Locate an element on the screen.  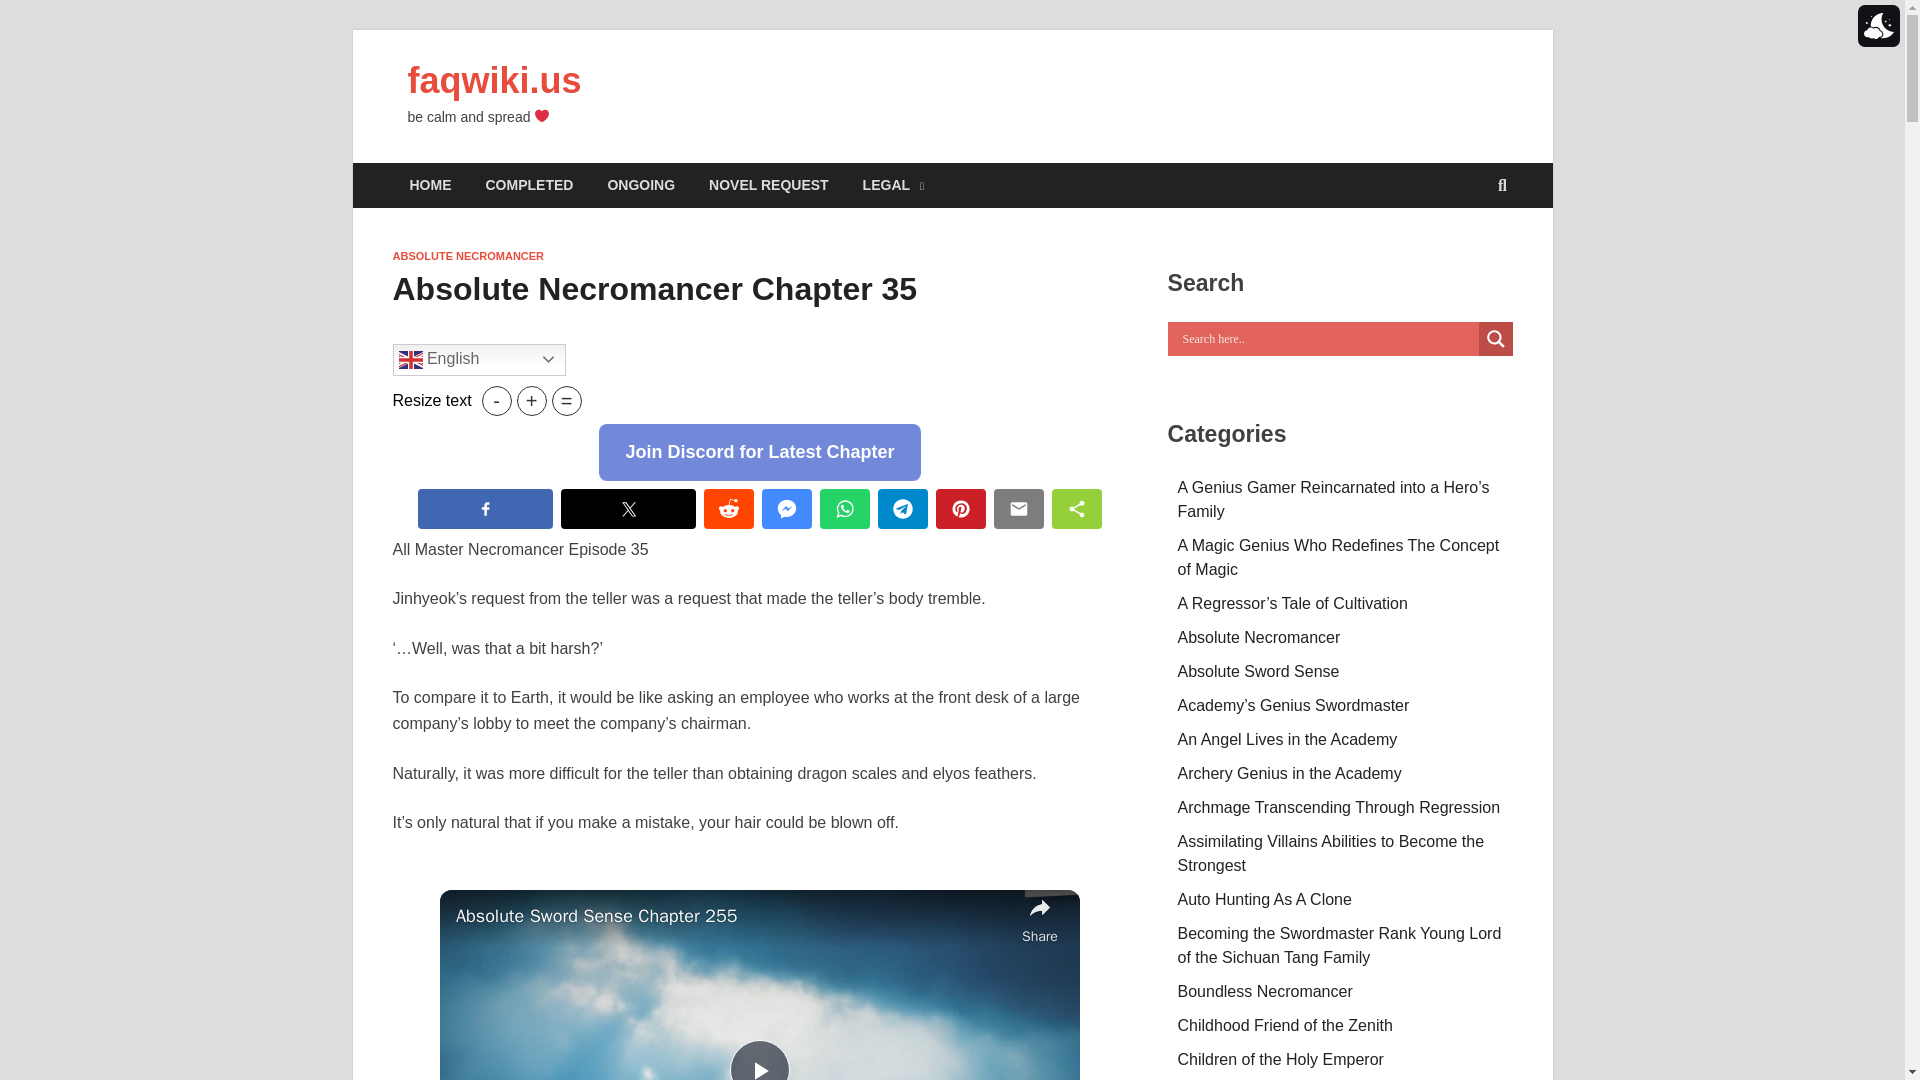
LEGAL is located at coordinates (893, 186).